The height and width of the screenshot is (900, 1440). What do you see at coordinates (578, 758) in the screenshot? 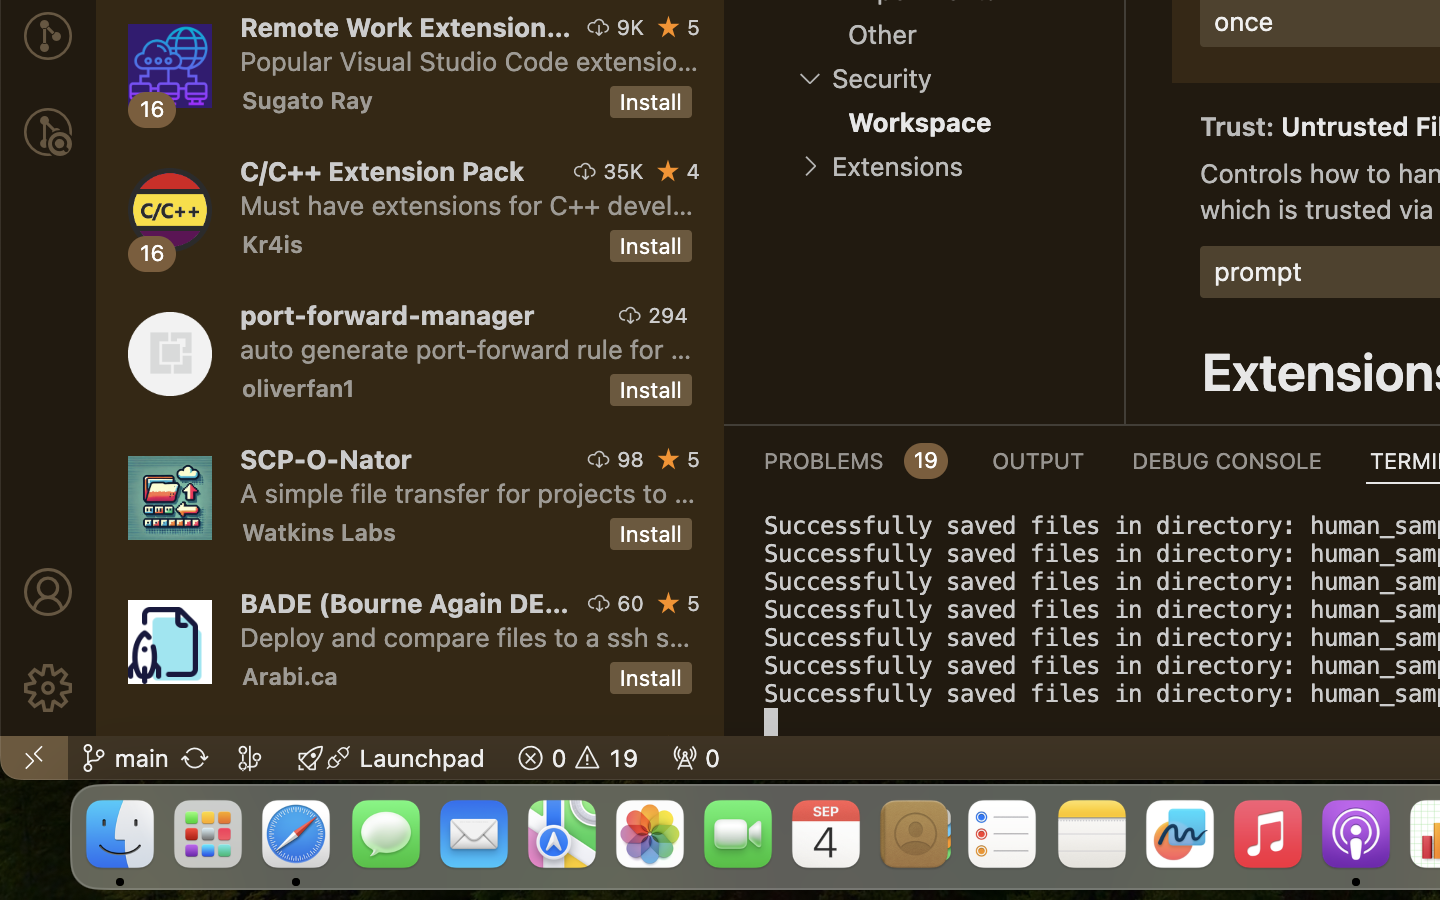
I see `19  0 ` at bounding box center [578, 758].